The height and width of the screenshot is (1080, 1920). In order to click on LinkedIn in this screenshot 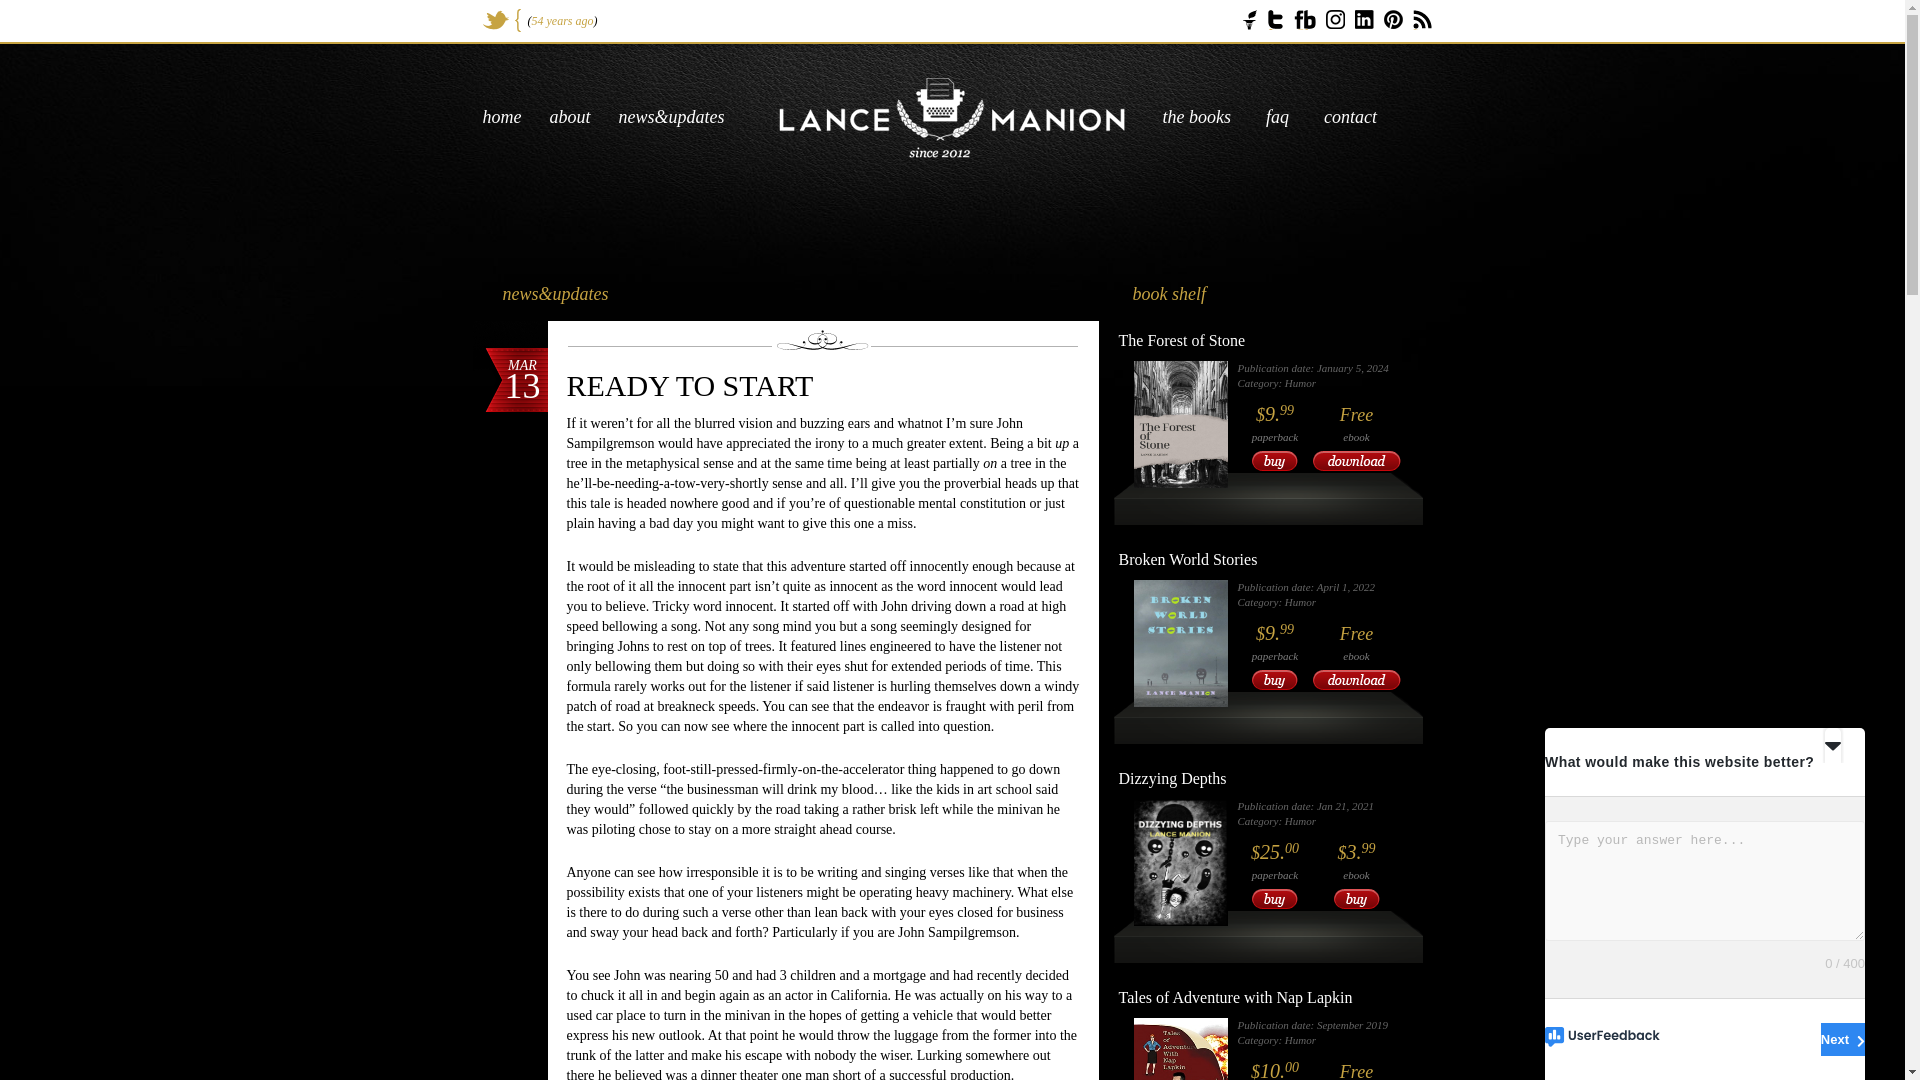, I will do `click(1362, 19)`.